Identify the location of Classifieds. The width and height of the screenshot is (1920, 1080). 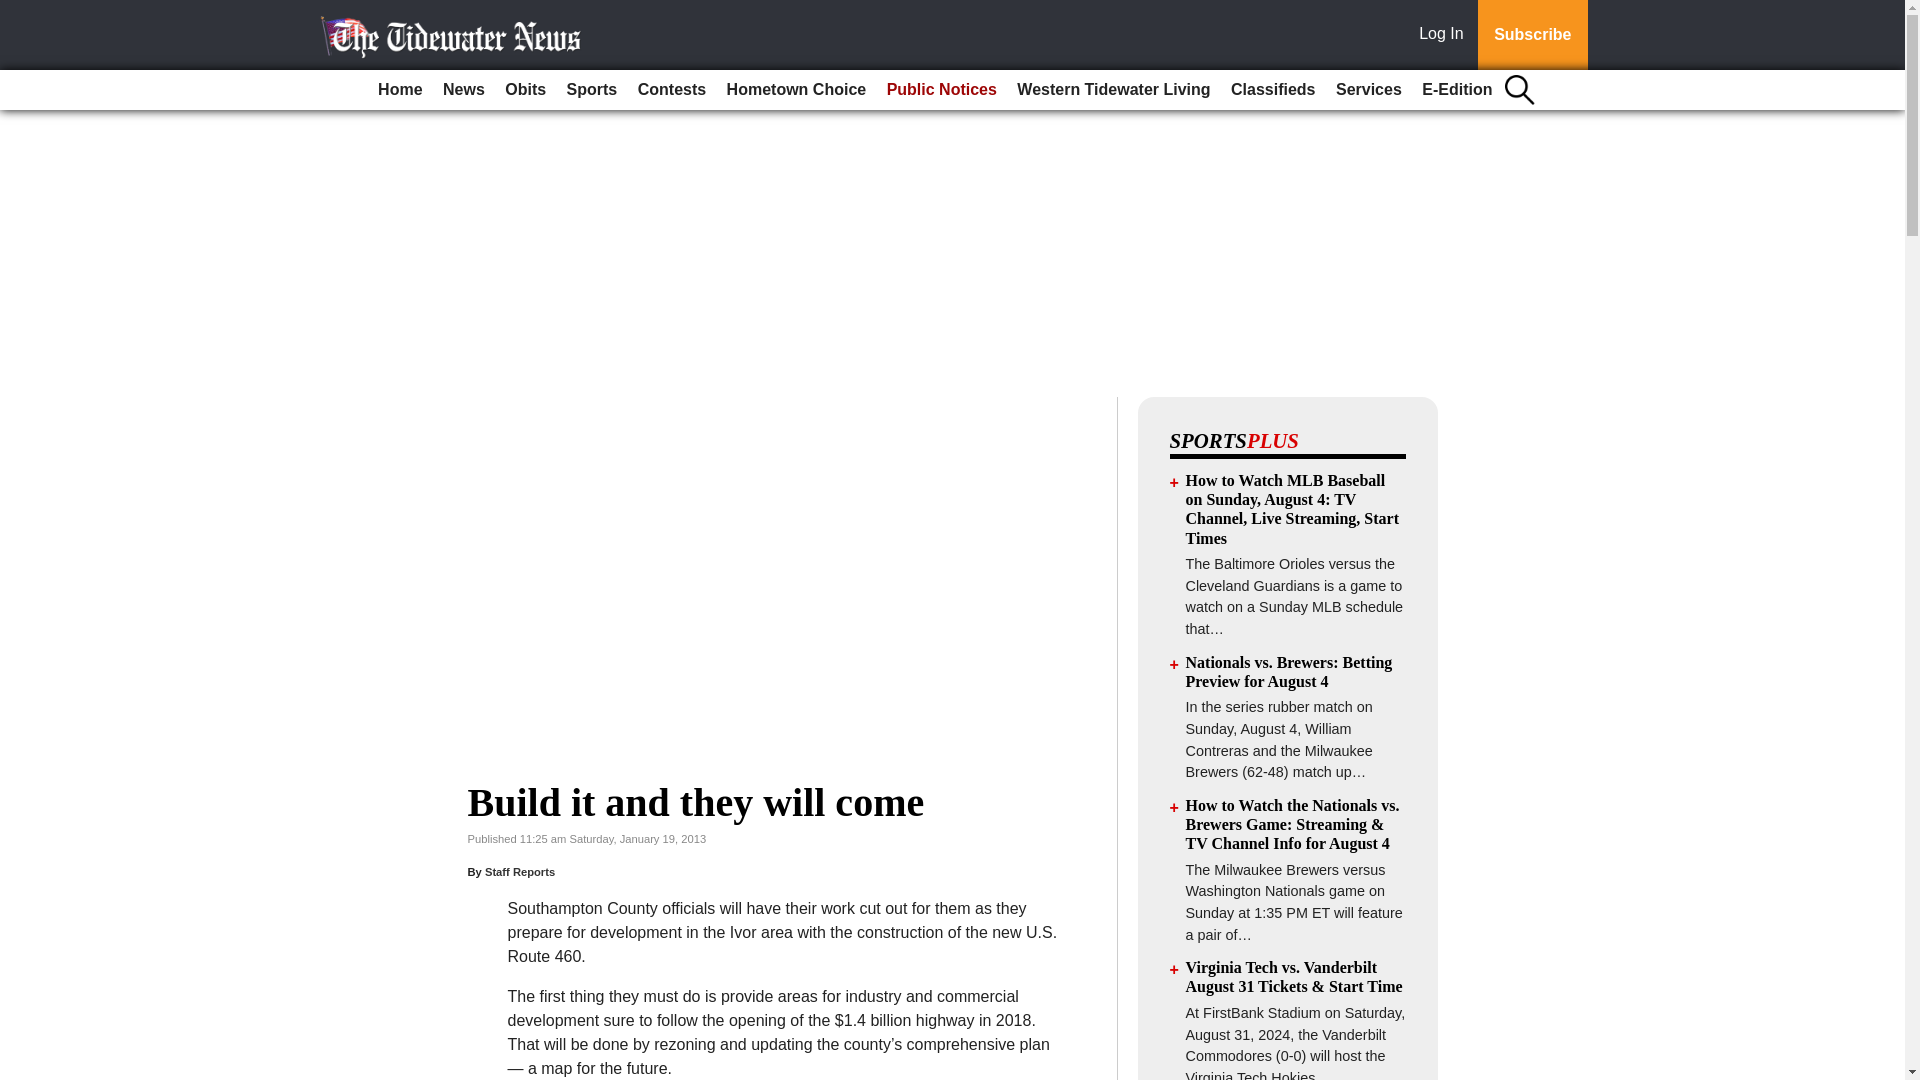
(1272, 90).